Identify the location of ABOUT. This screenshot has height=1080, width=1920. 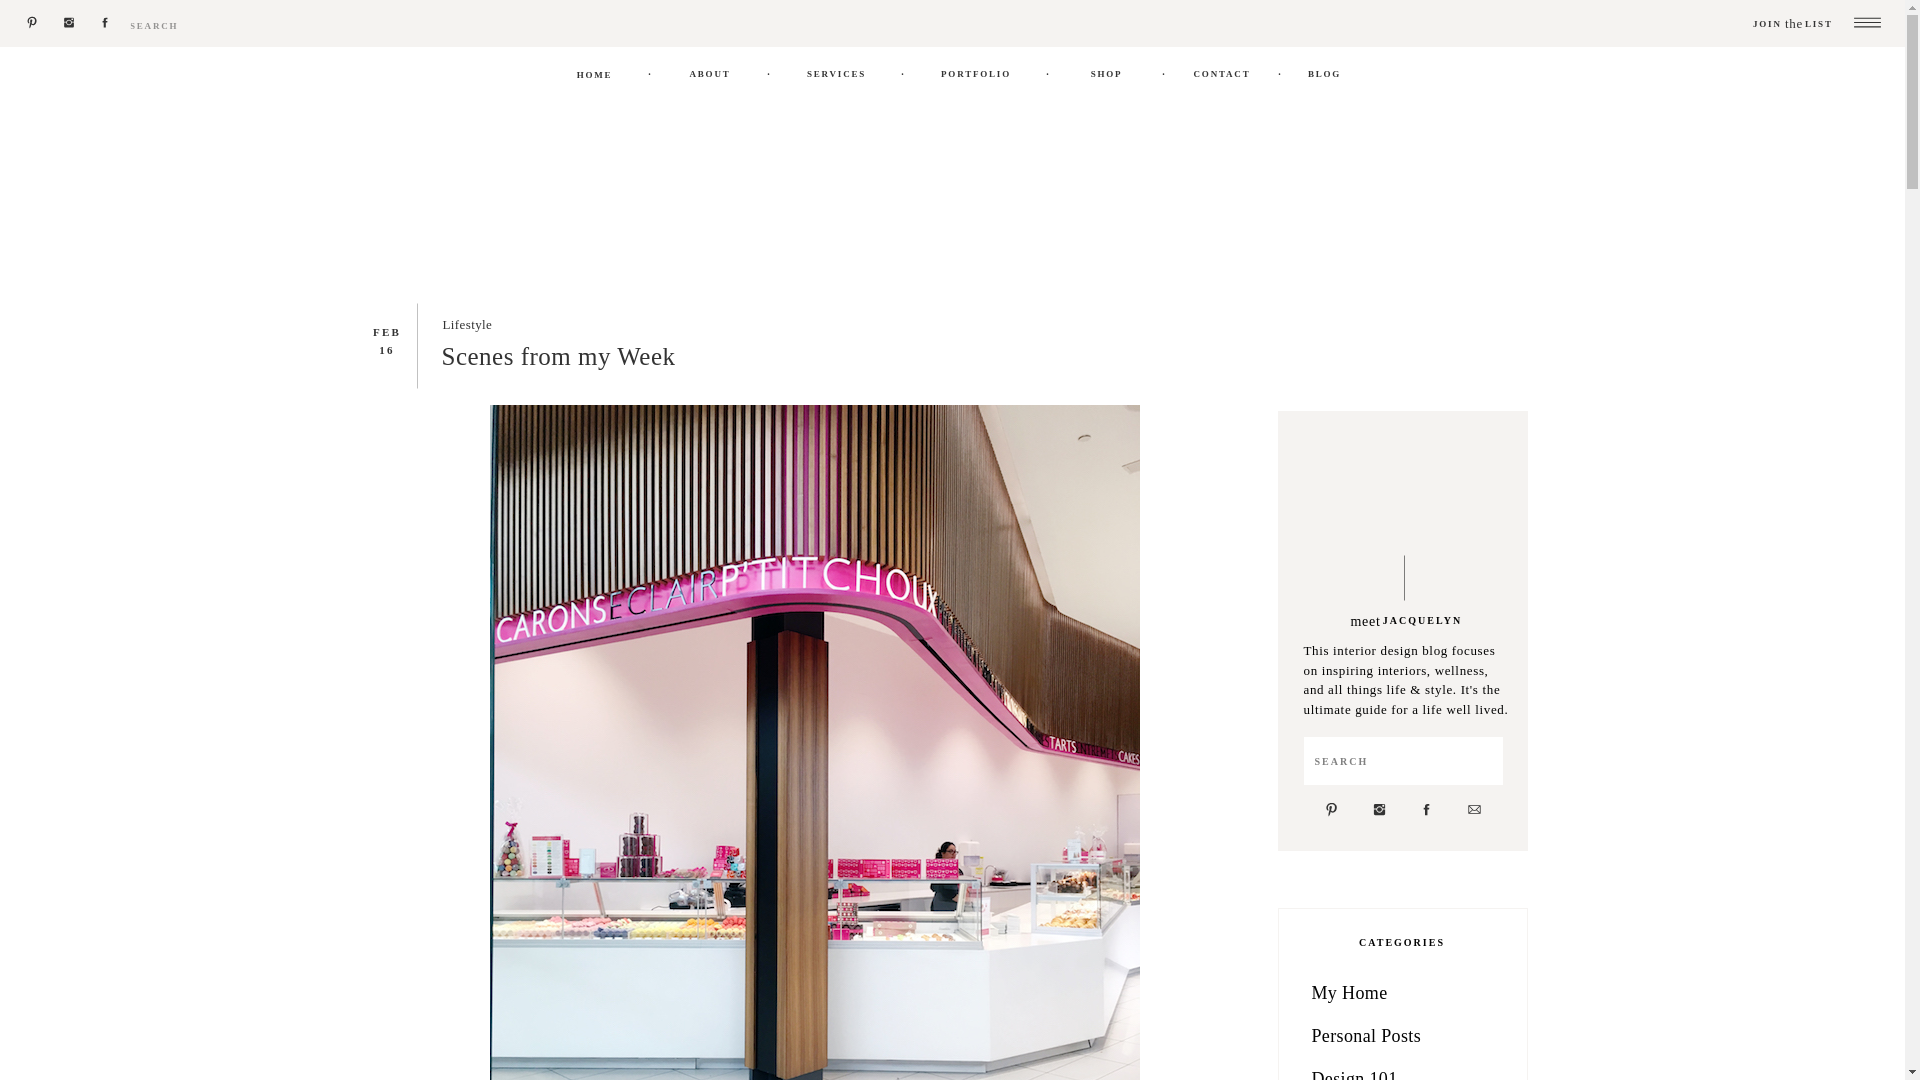
(709, 74).